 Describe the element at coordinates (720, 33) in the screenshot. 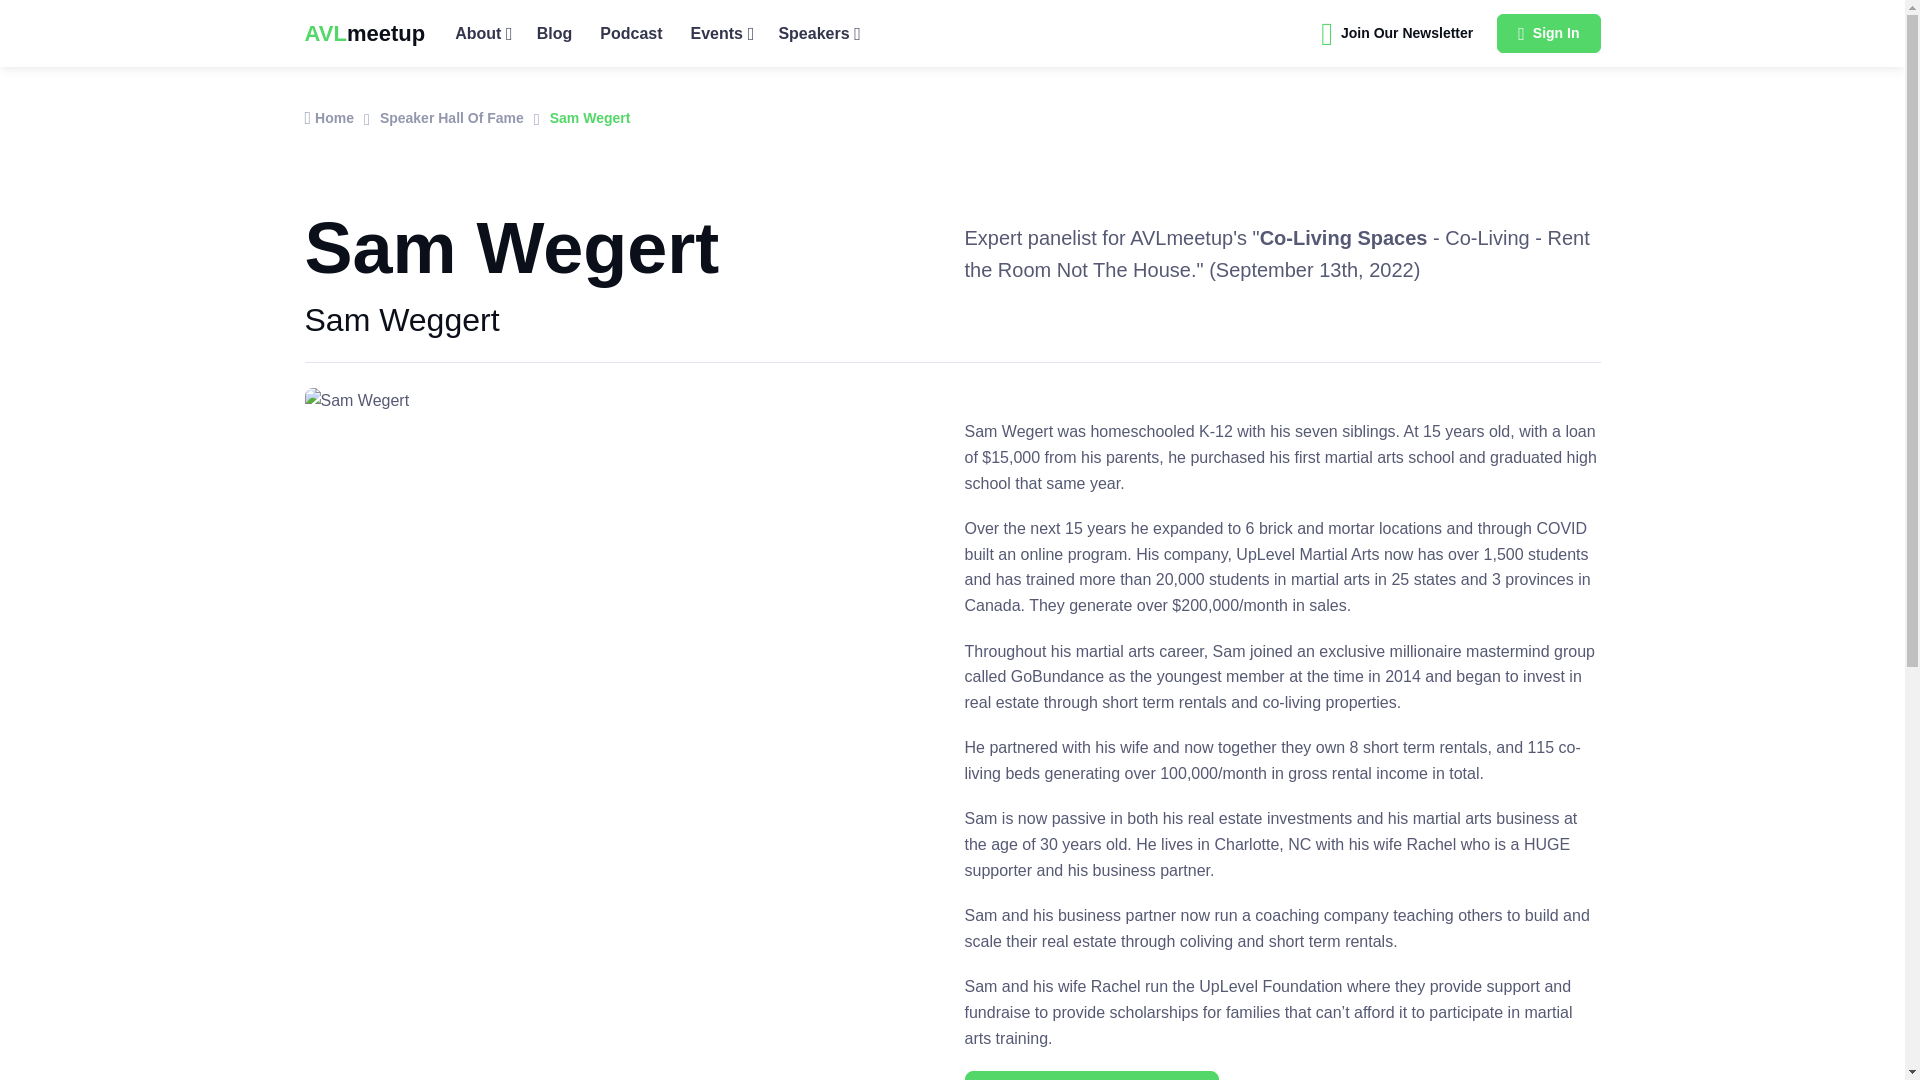

I see `Events` at that location.